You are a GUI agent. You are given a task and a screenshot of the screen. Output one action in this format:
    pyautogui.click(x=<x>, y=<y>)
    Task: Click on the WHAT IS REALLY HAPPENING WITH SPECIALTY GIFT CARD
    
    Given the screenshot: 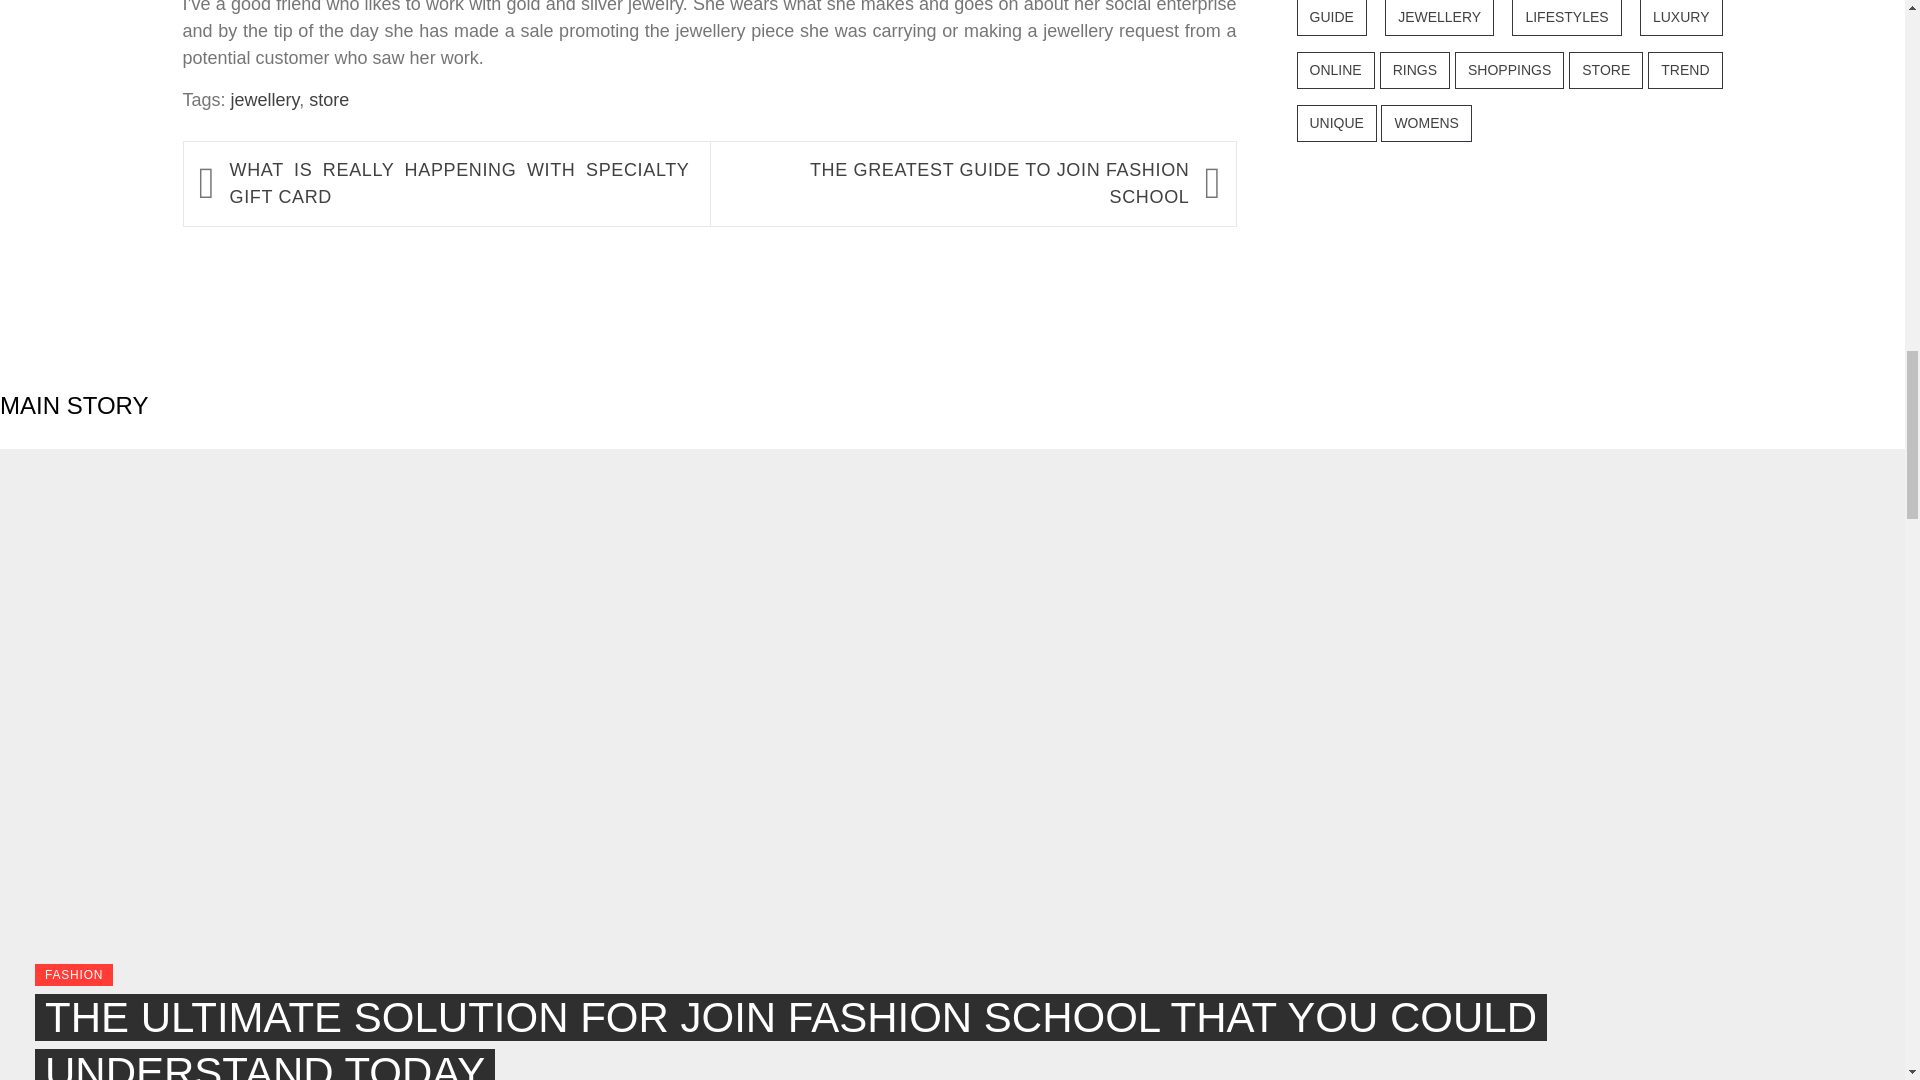 What is the action you would take?
    pyautogui.click(x=460, y=183)
    